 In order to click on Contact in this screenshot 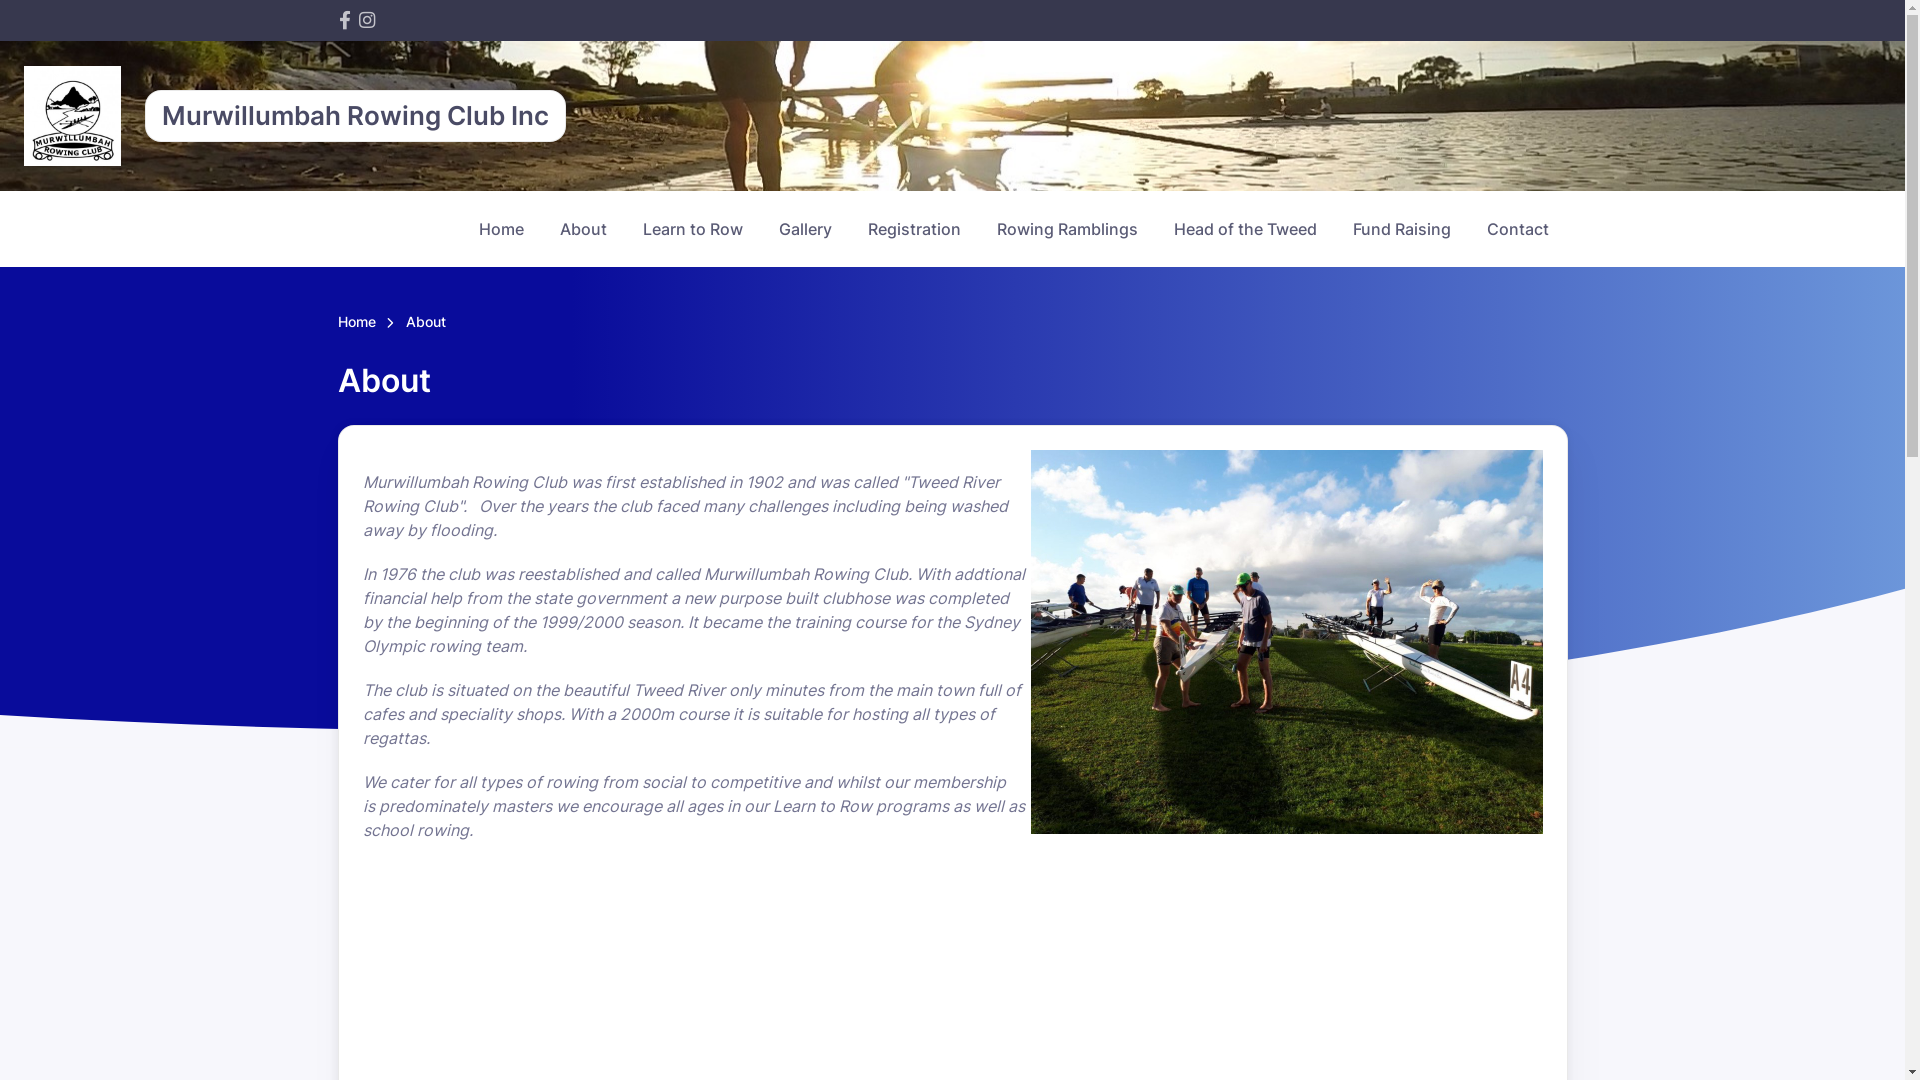, I will do `click(1517, 229)`.